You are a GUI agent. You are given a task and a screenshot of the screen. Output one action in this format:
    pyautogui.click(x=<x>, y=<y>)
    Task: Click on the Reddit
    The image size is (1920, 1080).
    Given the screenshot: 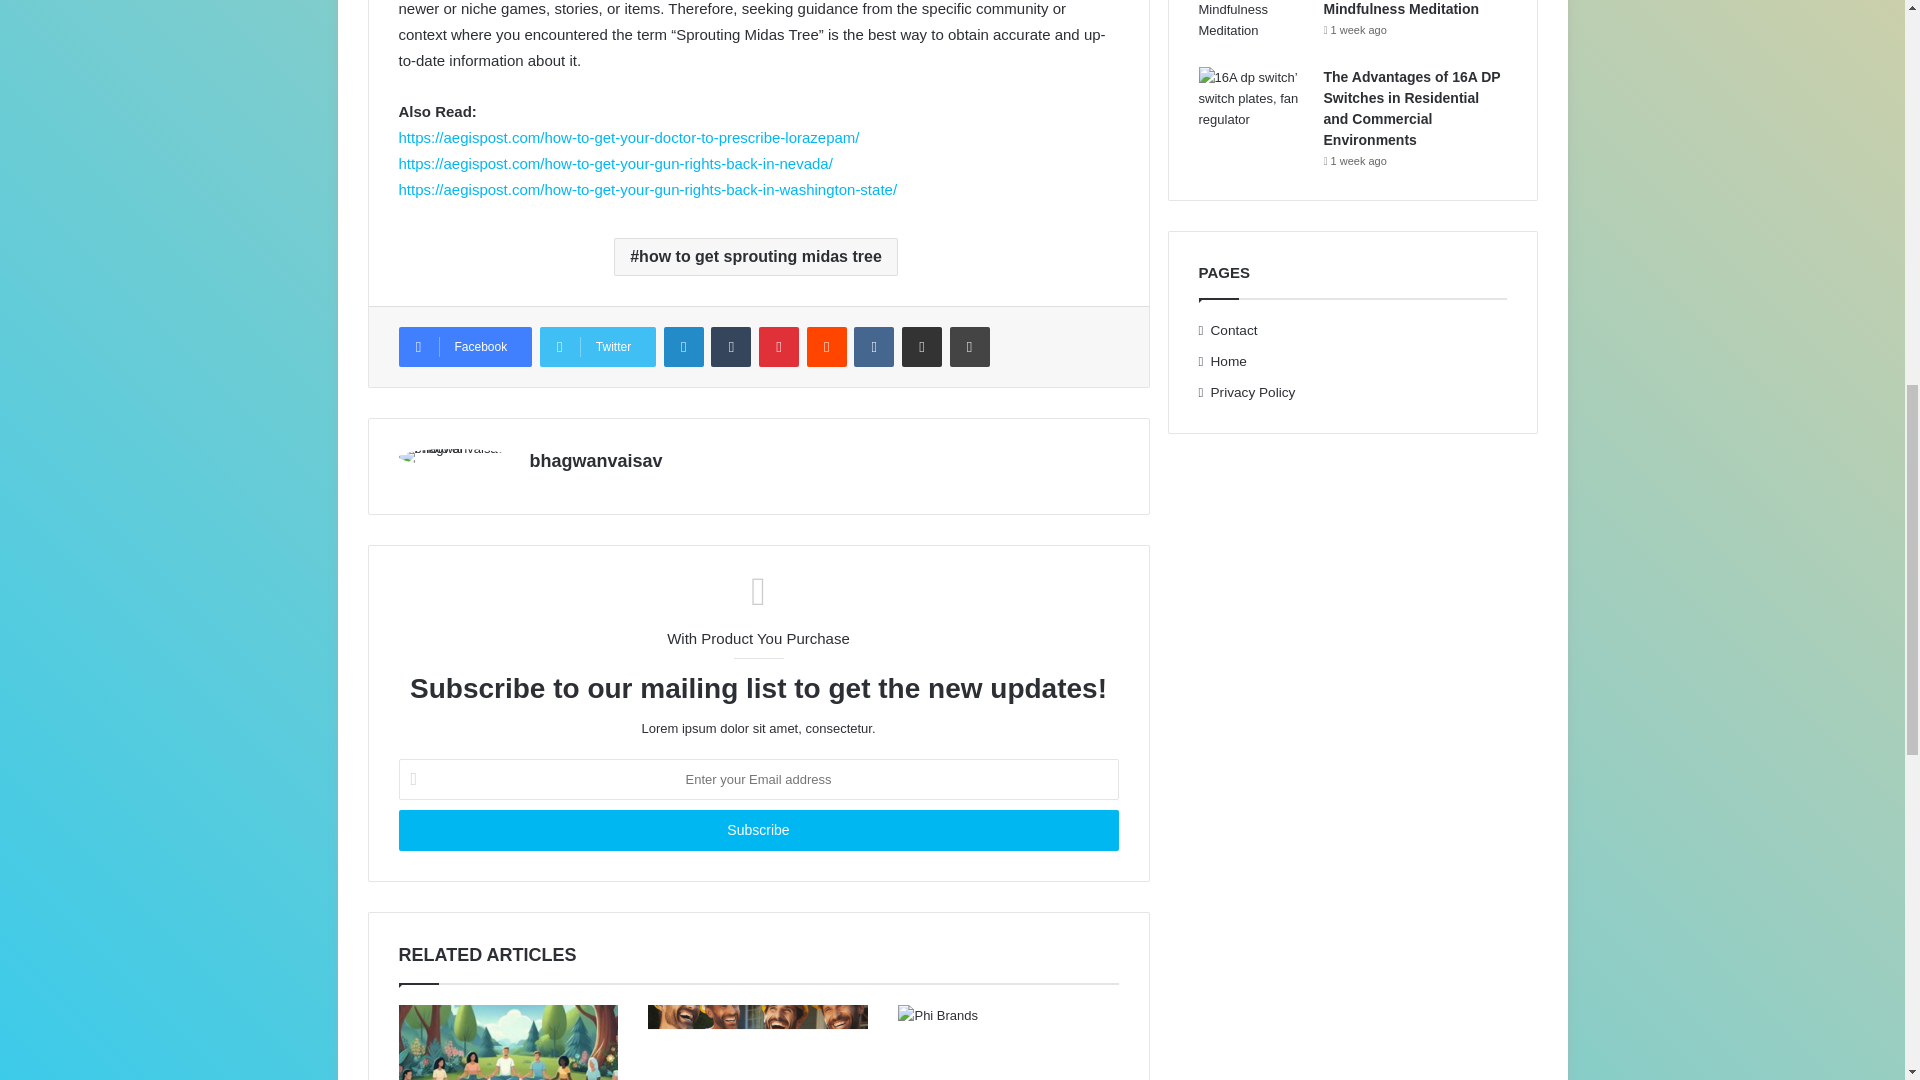 What is the action you would take?
    pyautogui.click(x=826, y=347)
    